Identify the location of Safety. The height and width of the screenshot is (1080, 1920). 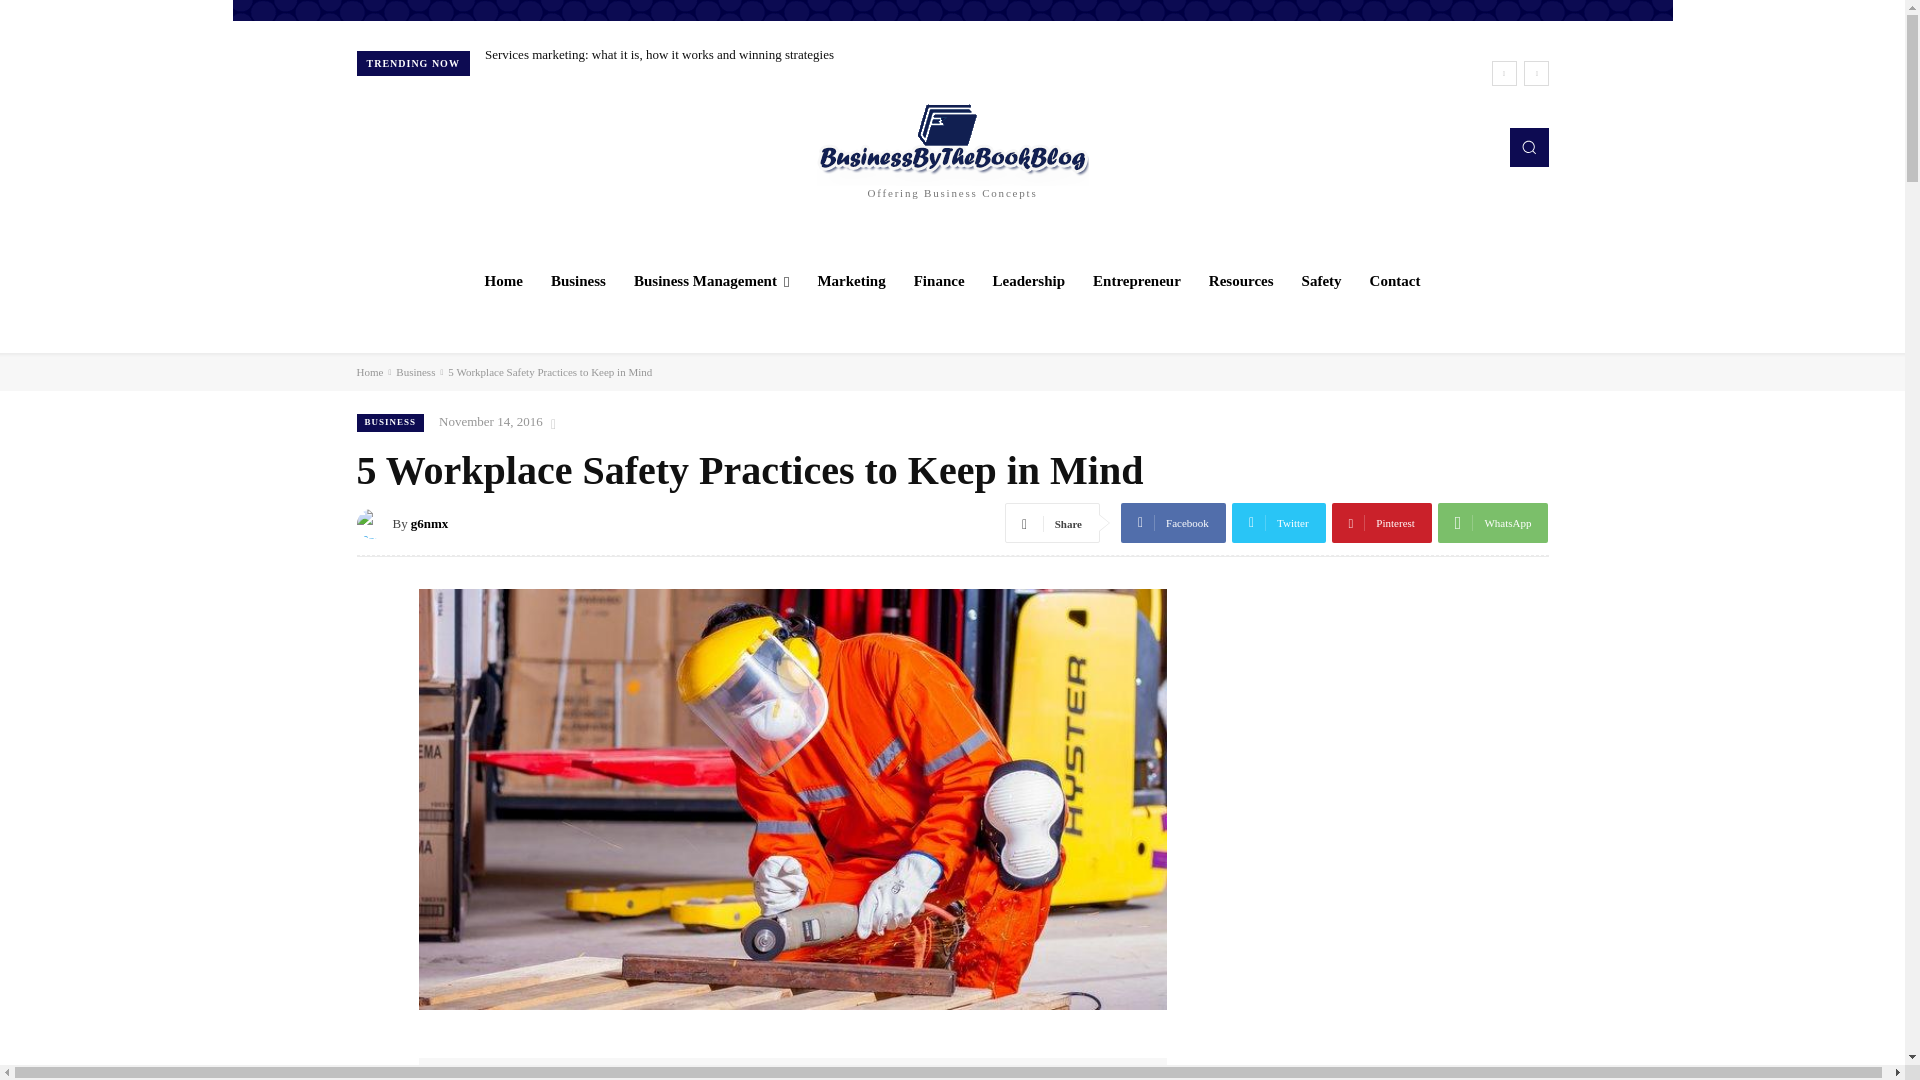
(1322, 280).